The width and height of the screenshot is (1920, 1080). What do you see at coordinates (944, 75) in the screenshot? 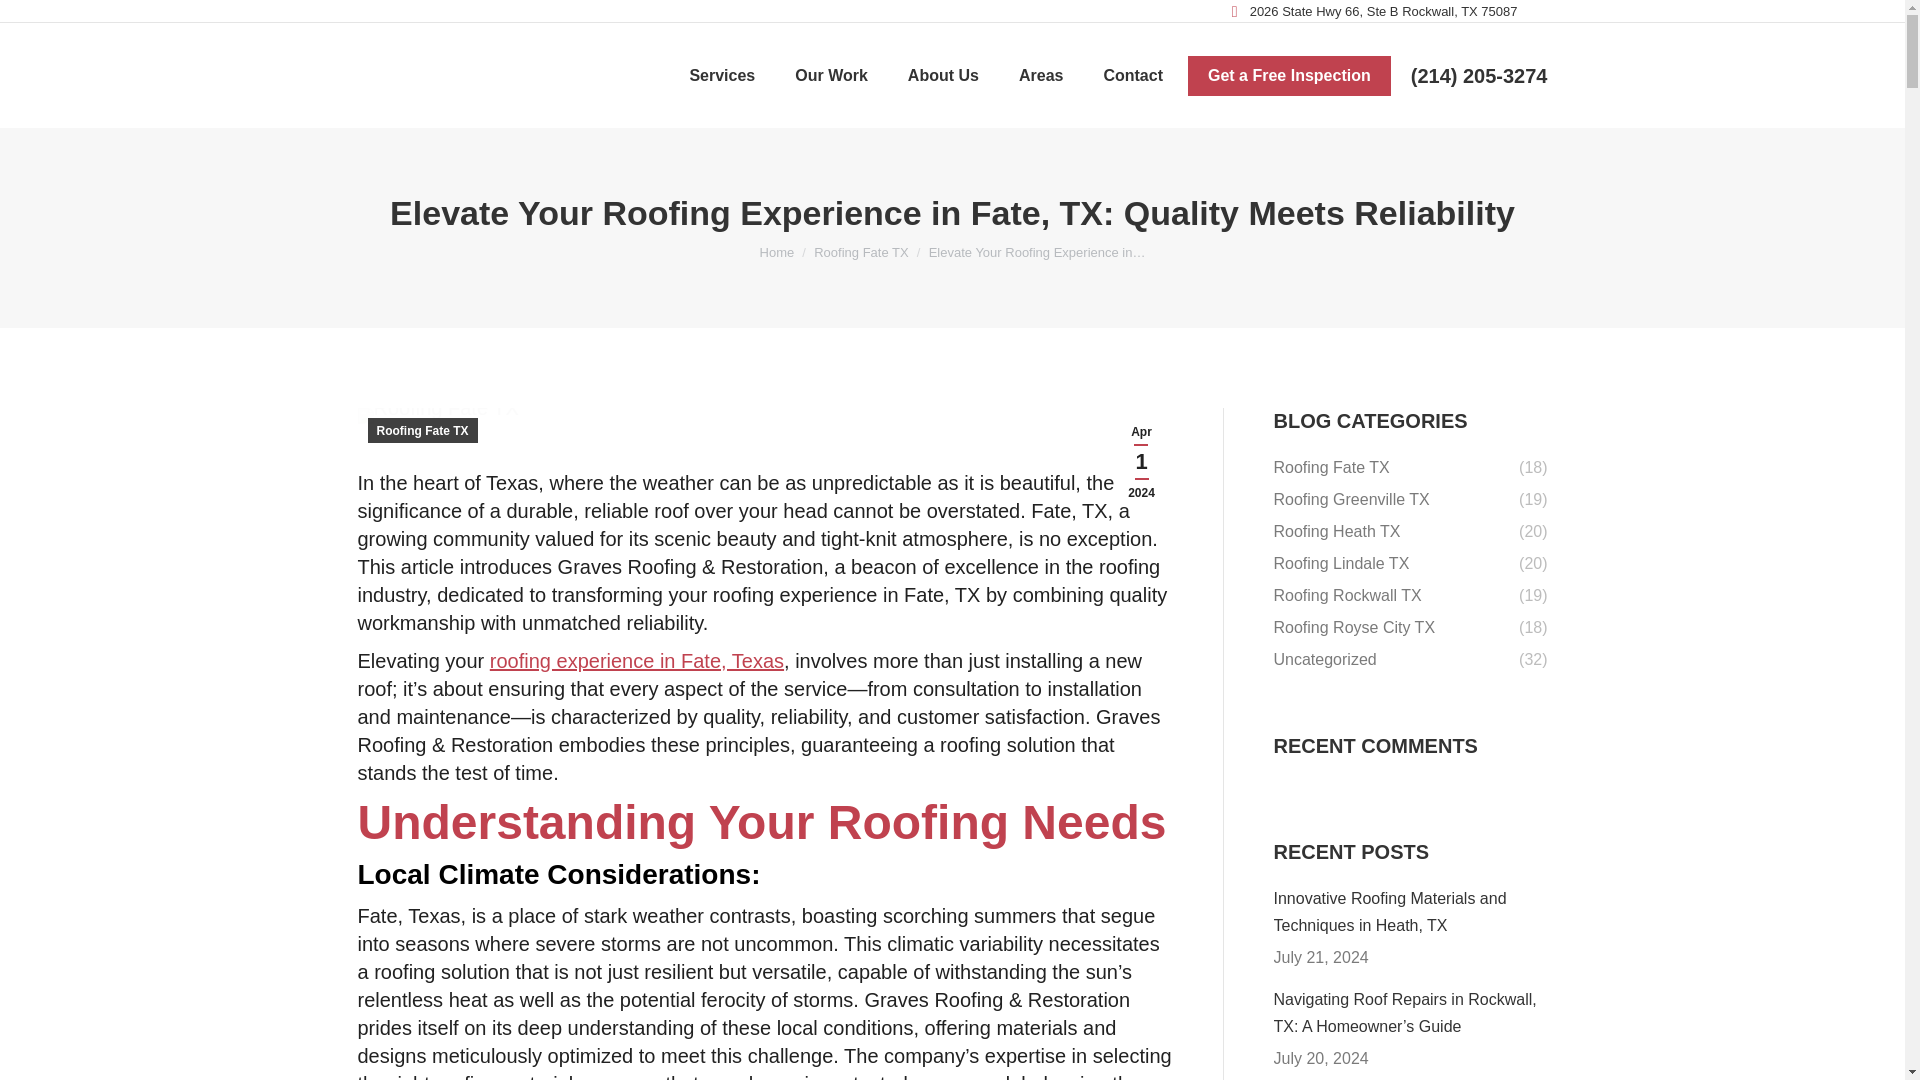
I see `About Us` at bounding box center [944, 75].